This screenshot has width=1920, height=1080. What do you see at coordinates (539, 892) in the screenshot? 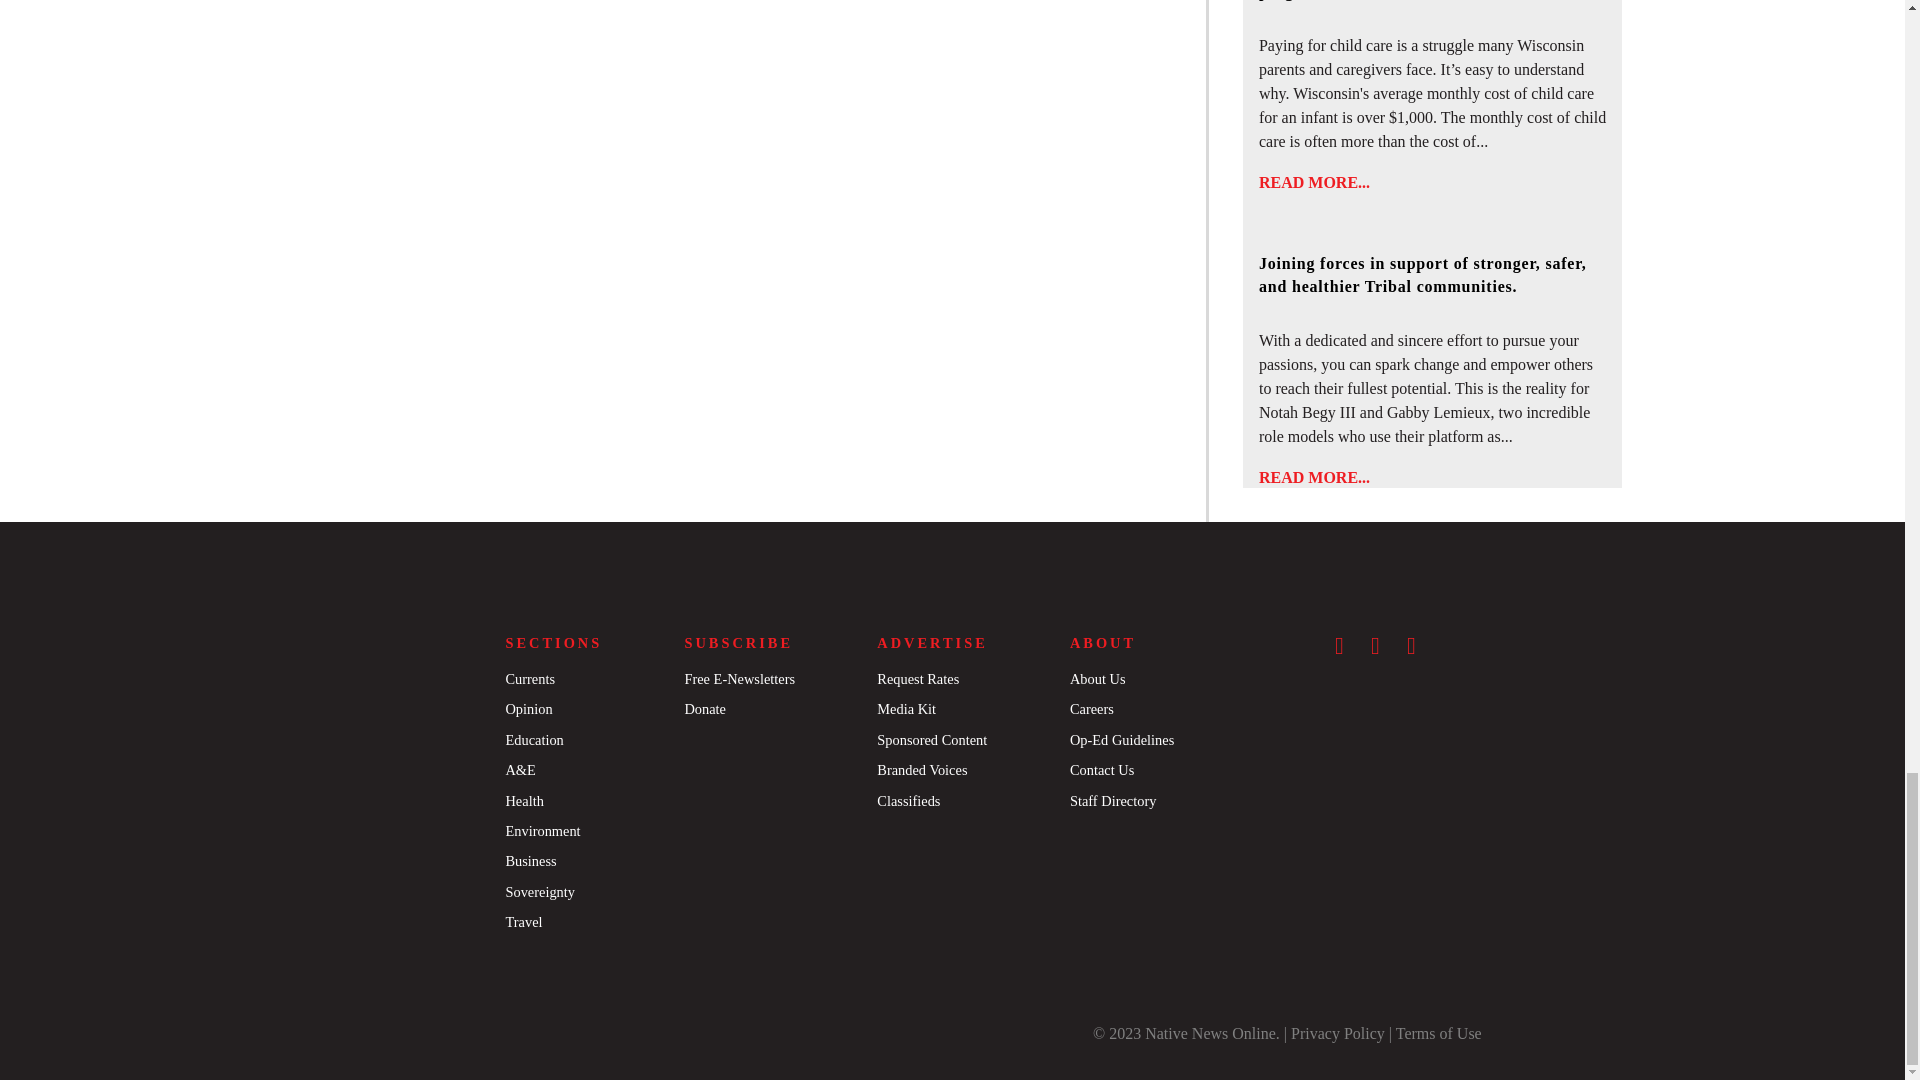
I see `Sovereignty` at bounding box center [539, 892].